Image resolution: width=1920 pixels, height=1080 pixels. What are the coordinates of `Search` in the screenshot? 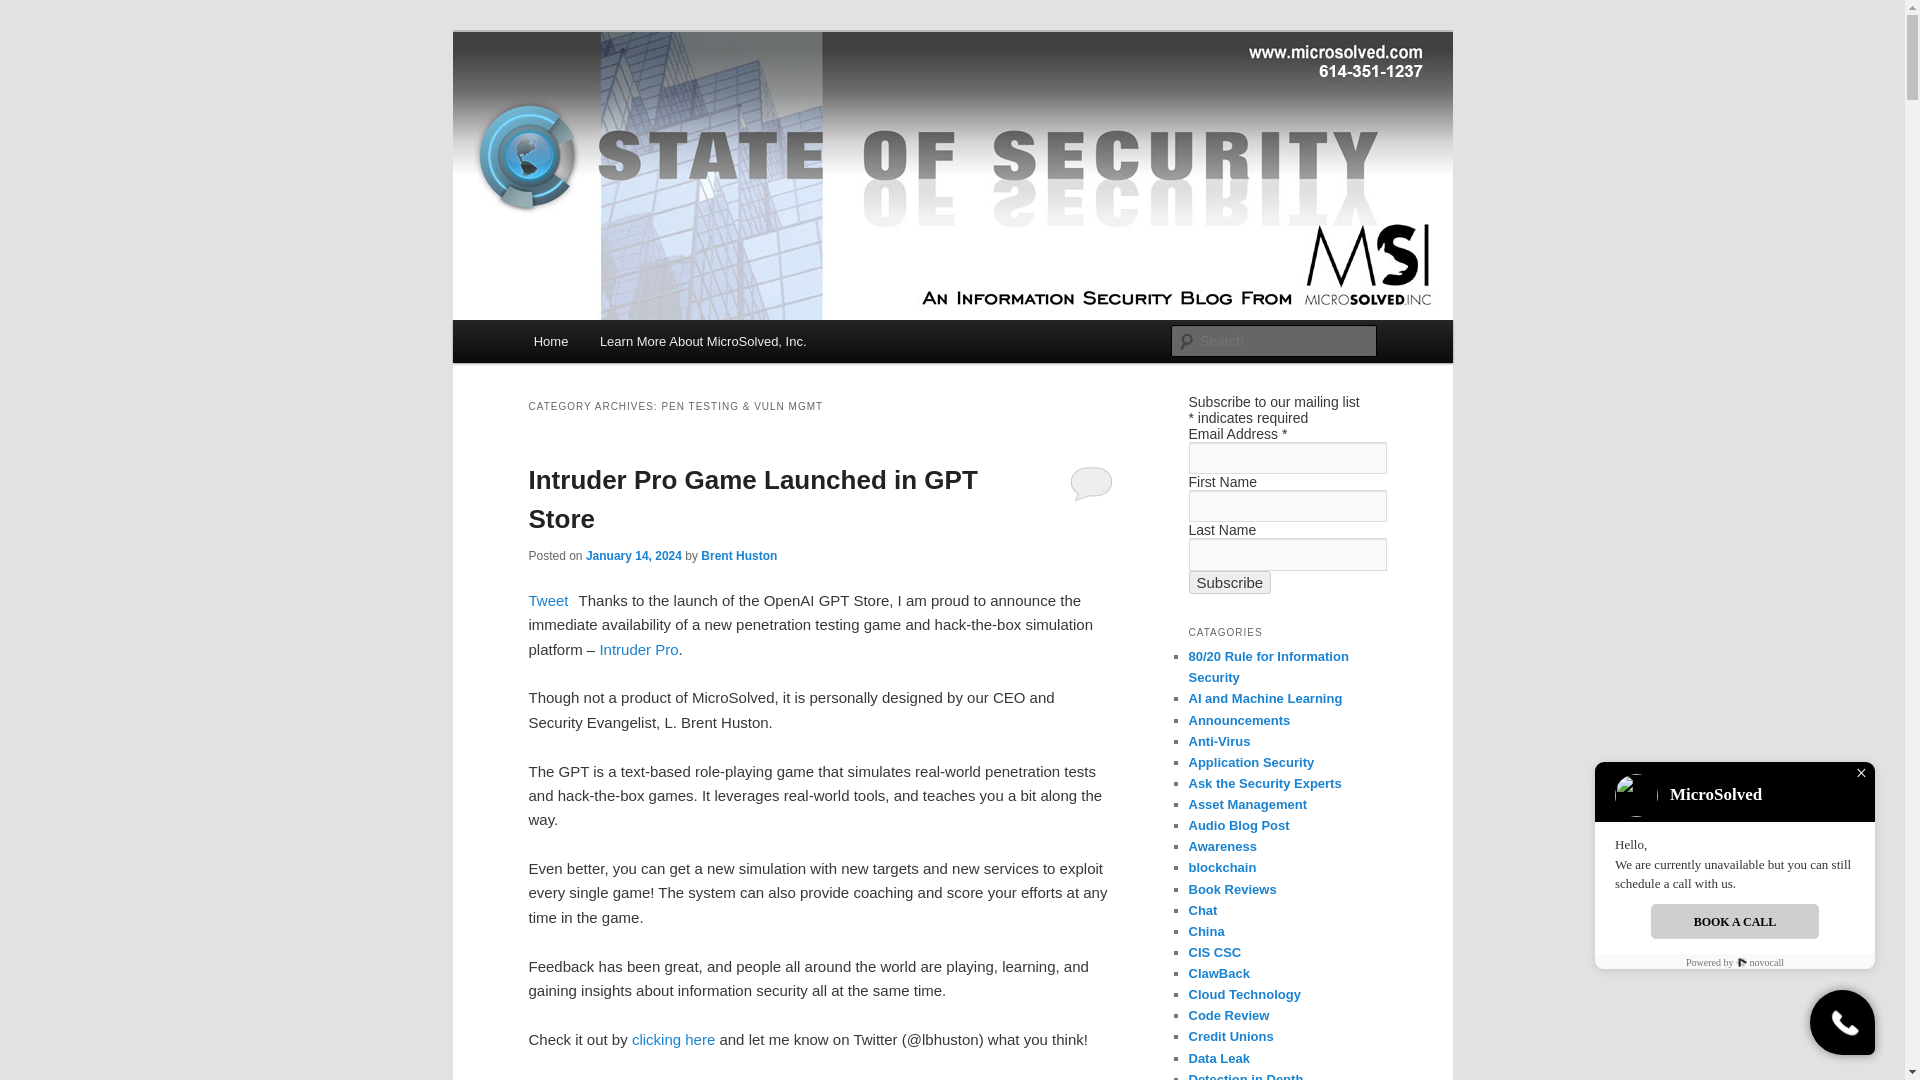 It's located at (32, 11).